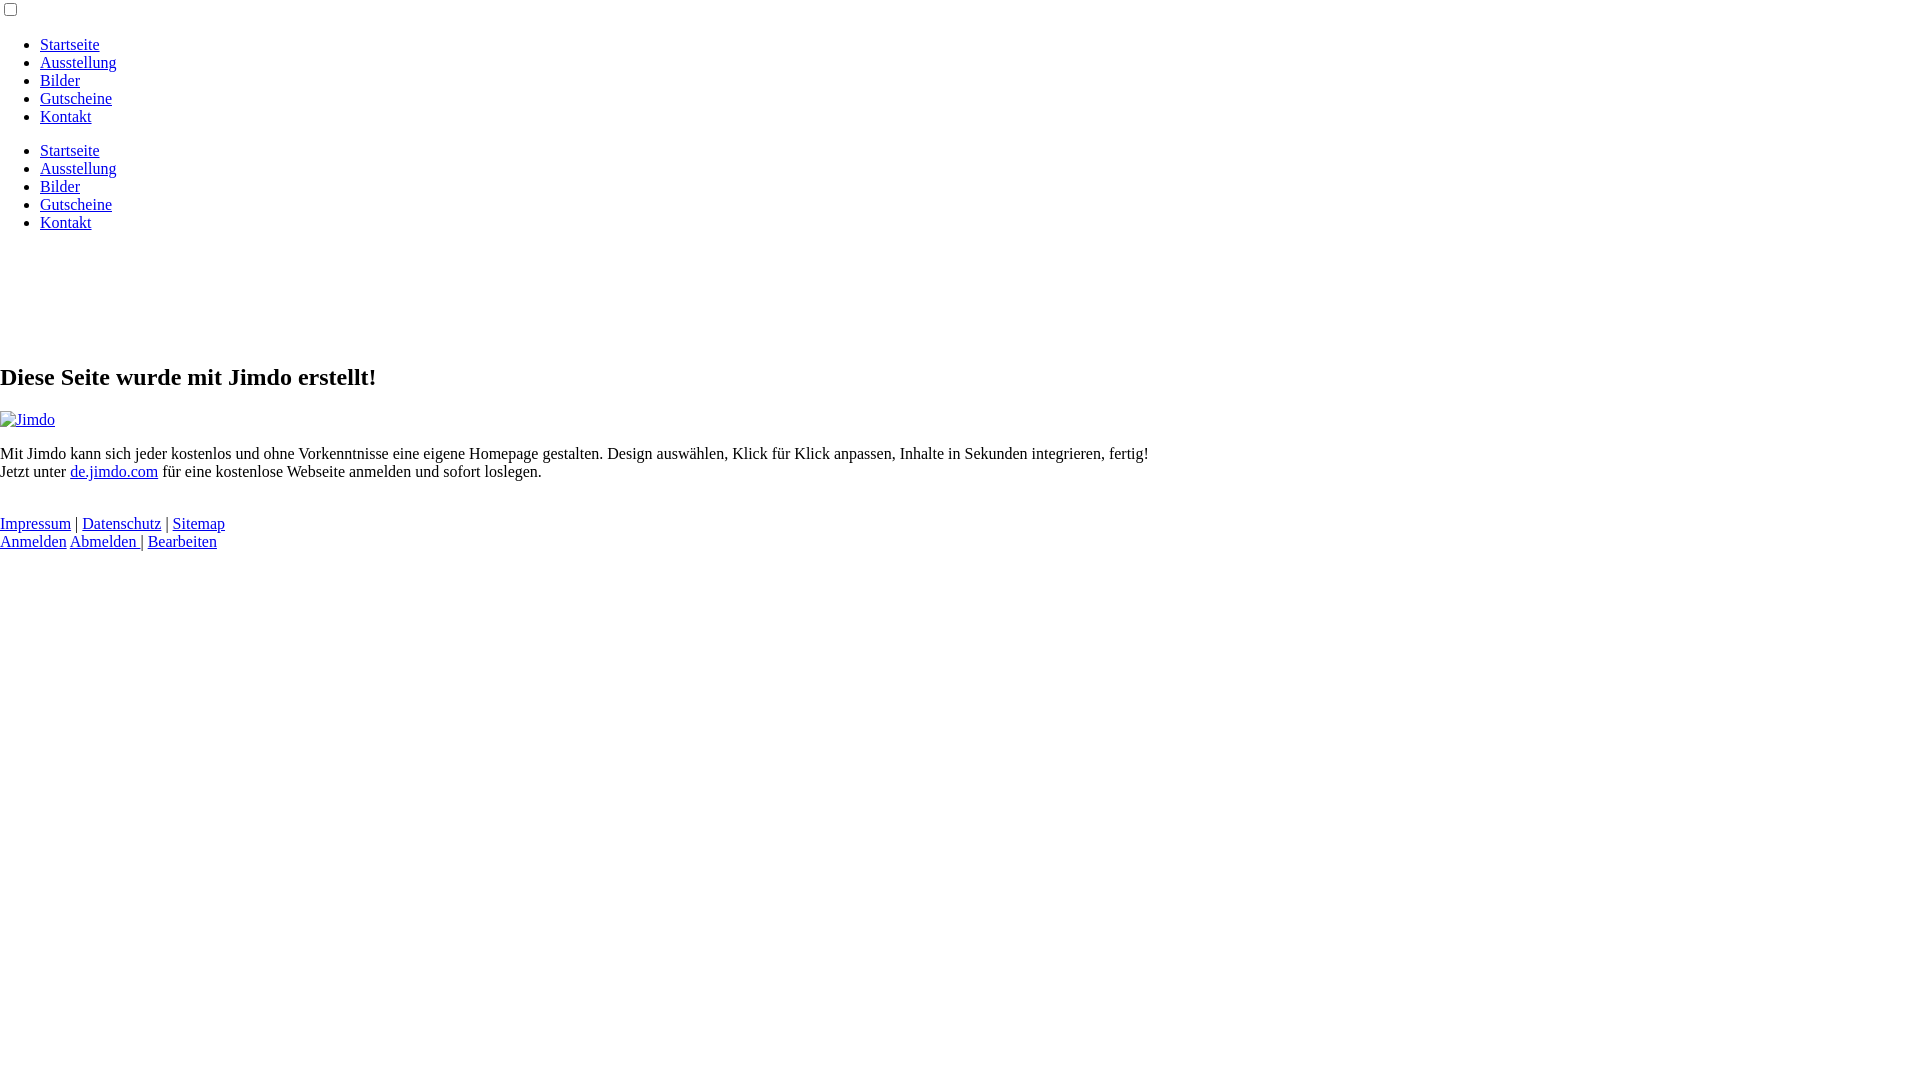 This screenshot has height=1080, width=1920. Describe the element at coordinates (70, 44) in the screenshot. I see `Startseite` at that location.